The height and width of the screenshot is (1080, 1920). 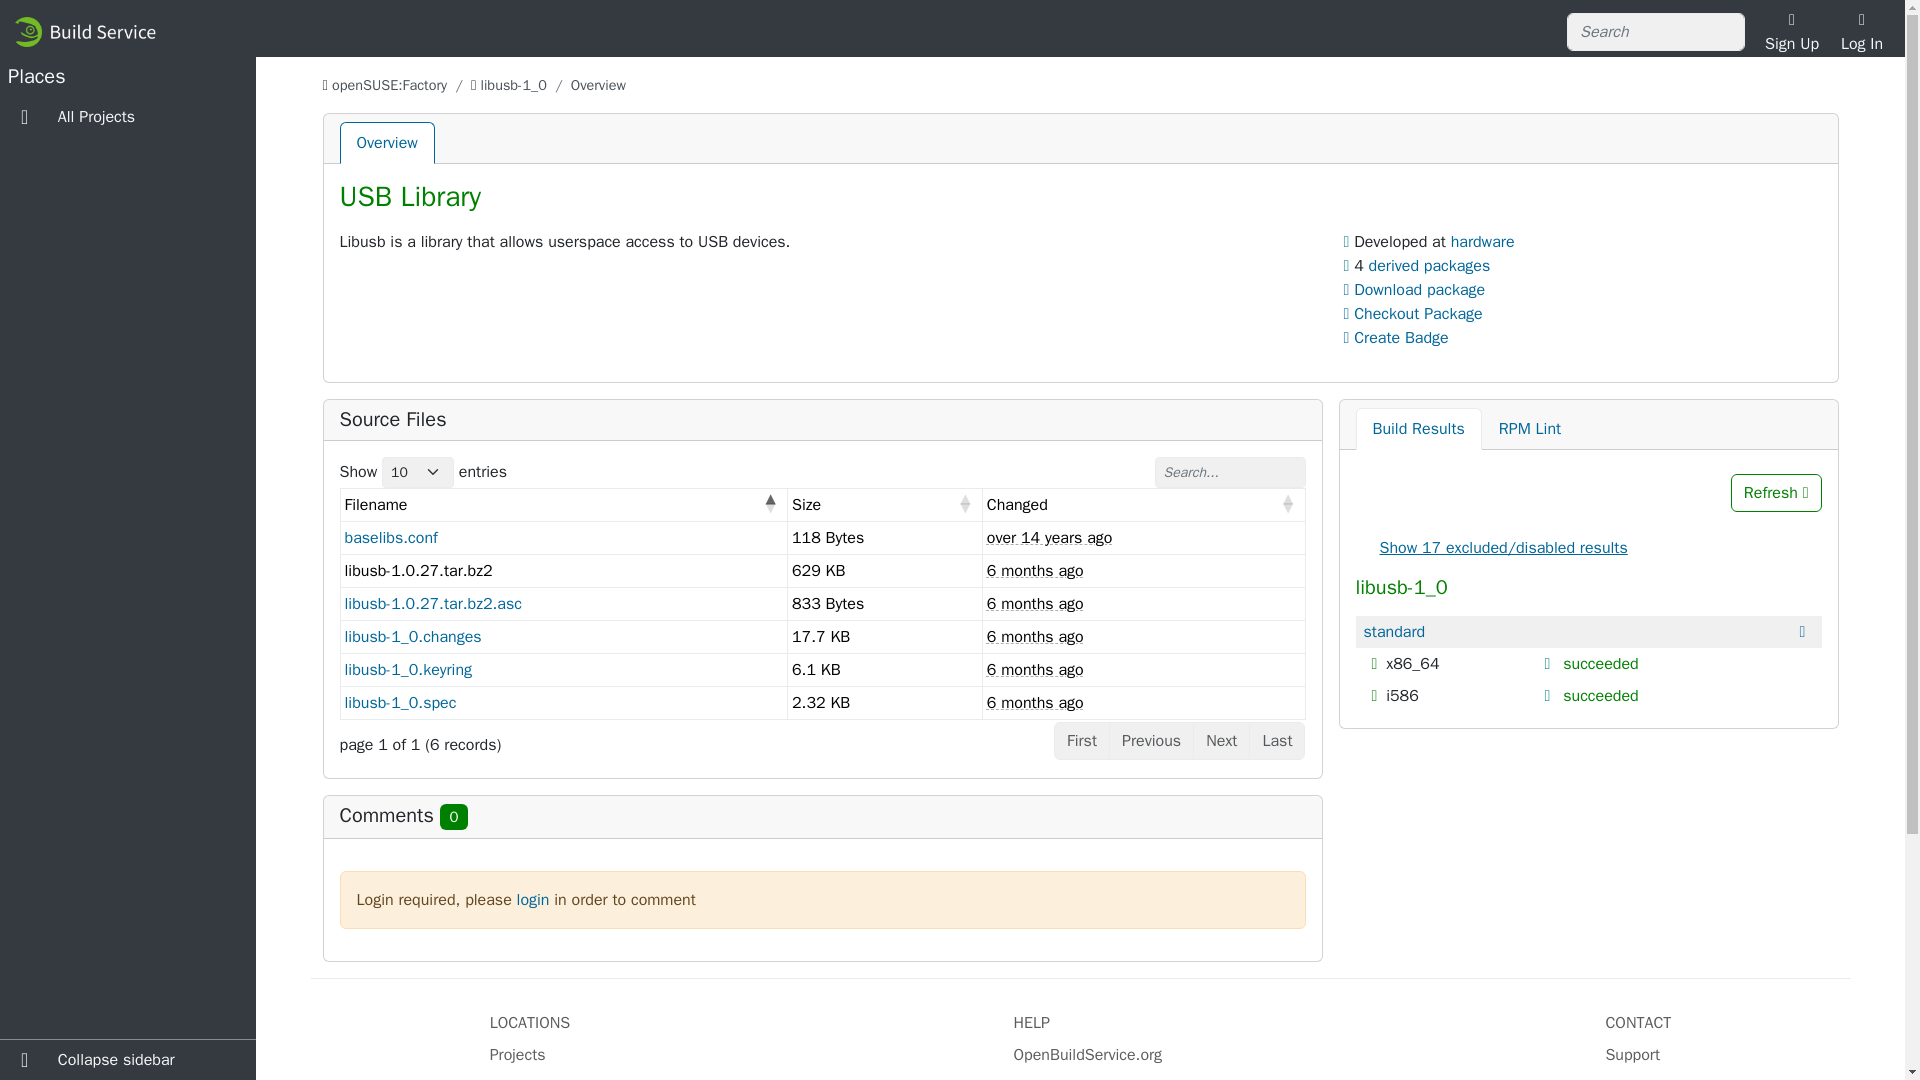 I want to click on Last, so click(x=1277, y=741).